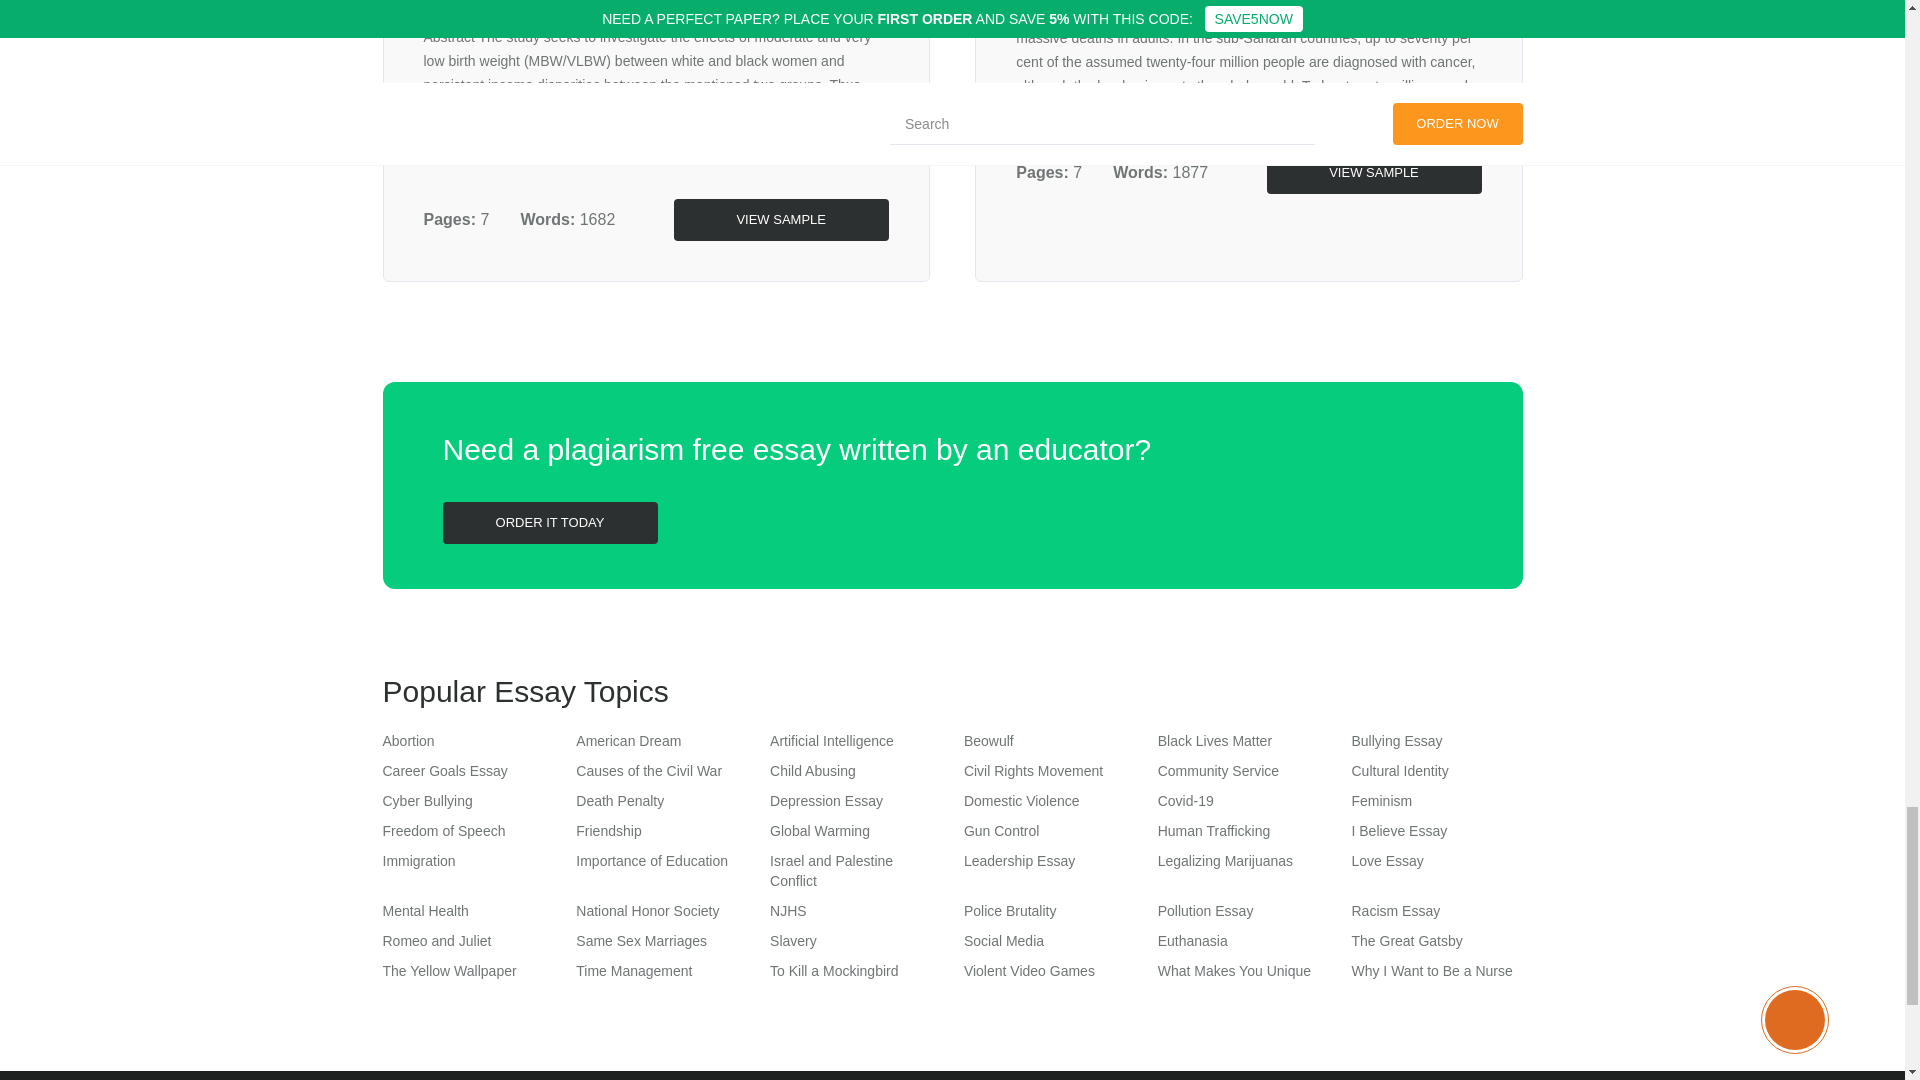 This screenshot has height=1080, width=1920. What do you see at coordinates (548, 523) in the screenshot?
I see `ORDER IT TODAY` at bounding box center [548, 523].